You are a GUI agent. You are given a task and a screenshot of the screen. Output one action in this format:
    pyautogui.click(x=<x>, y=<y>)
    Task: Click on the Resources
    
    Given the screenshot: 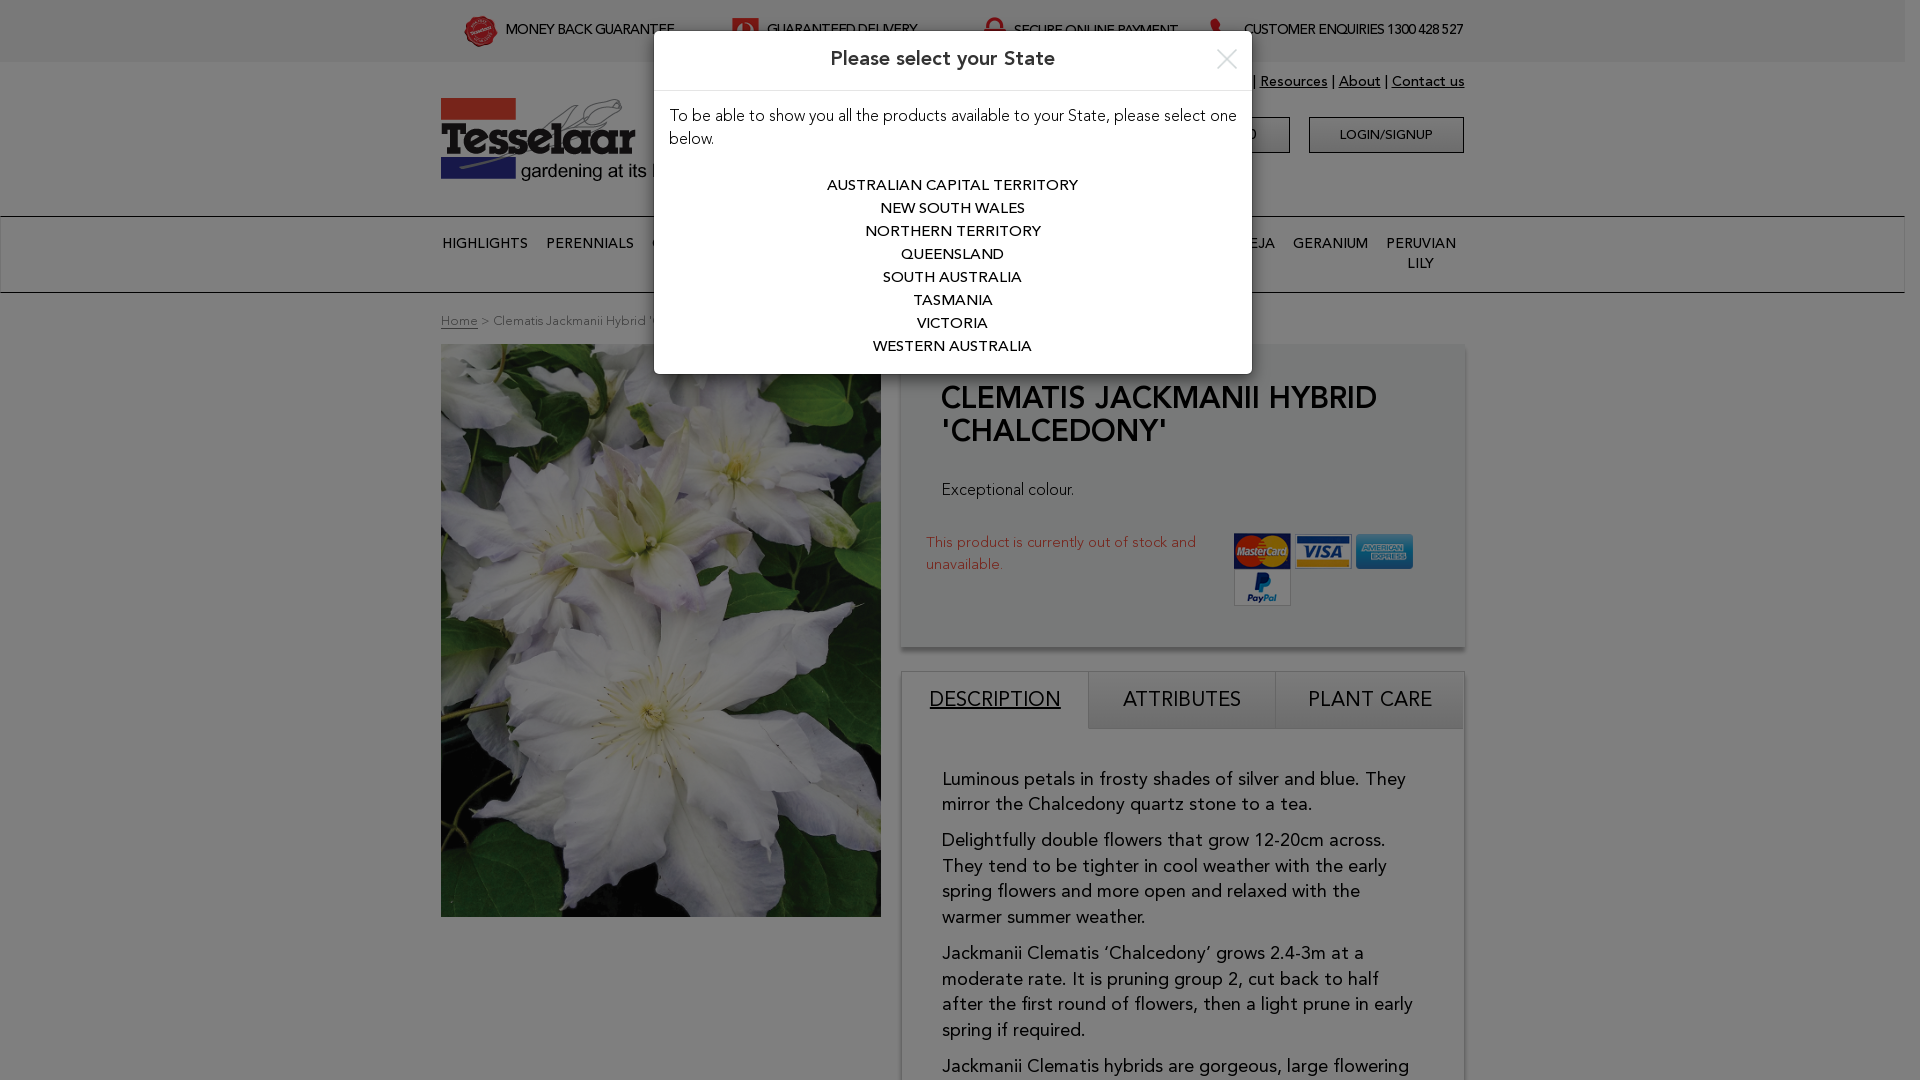 What is the action you would take?
    pyautogui.click(x=1294, y=82)
    